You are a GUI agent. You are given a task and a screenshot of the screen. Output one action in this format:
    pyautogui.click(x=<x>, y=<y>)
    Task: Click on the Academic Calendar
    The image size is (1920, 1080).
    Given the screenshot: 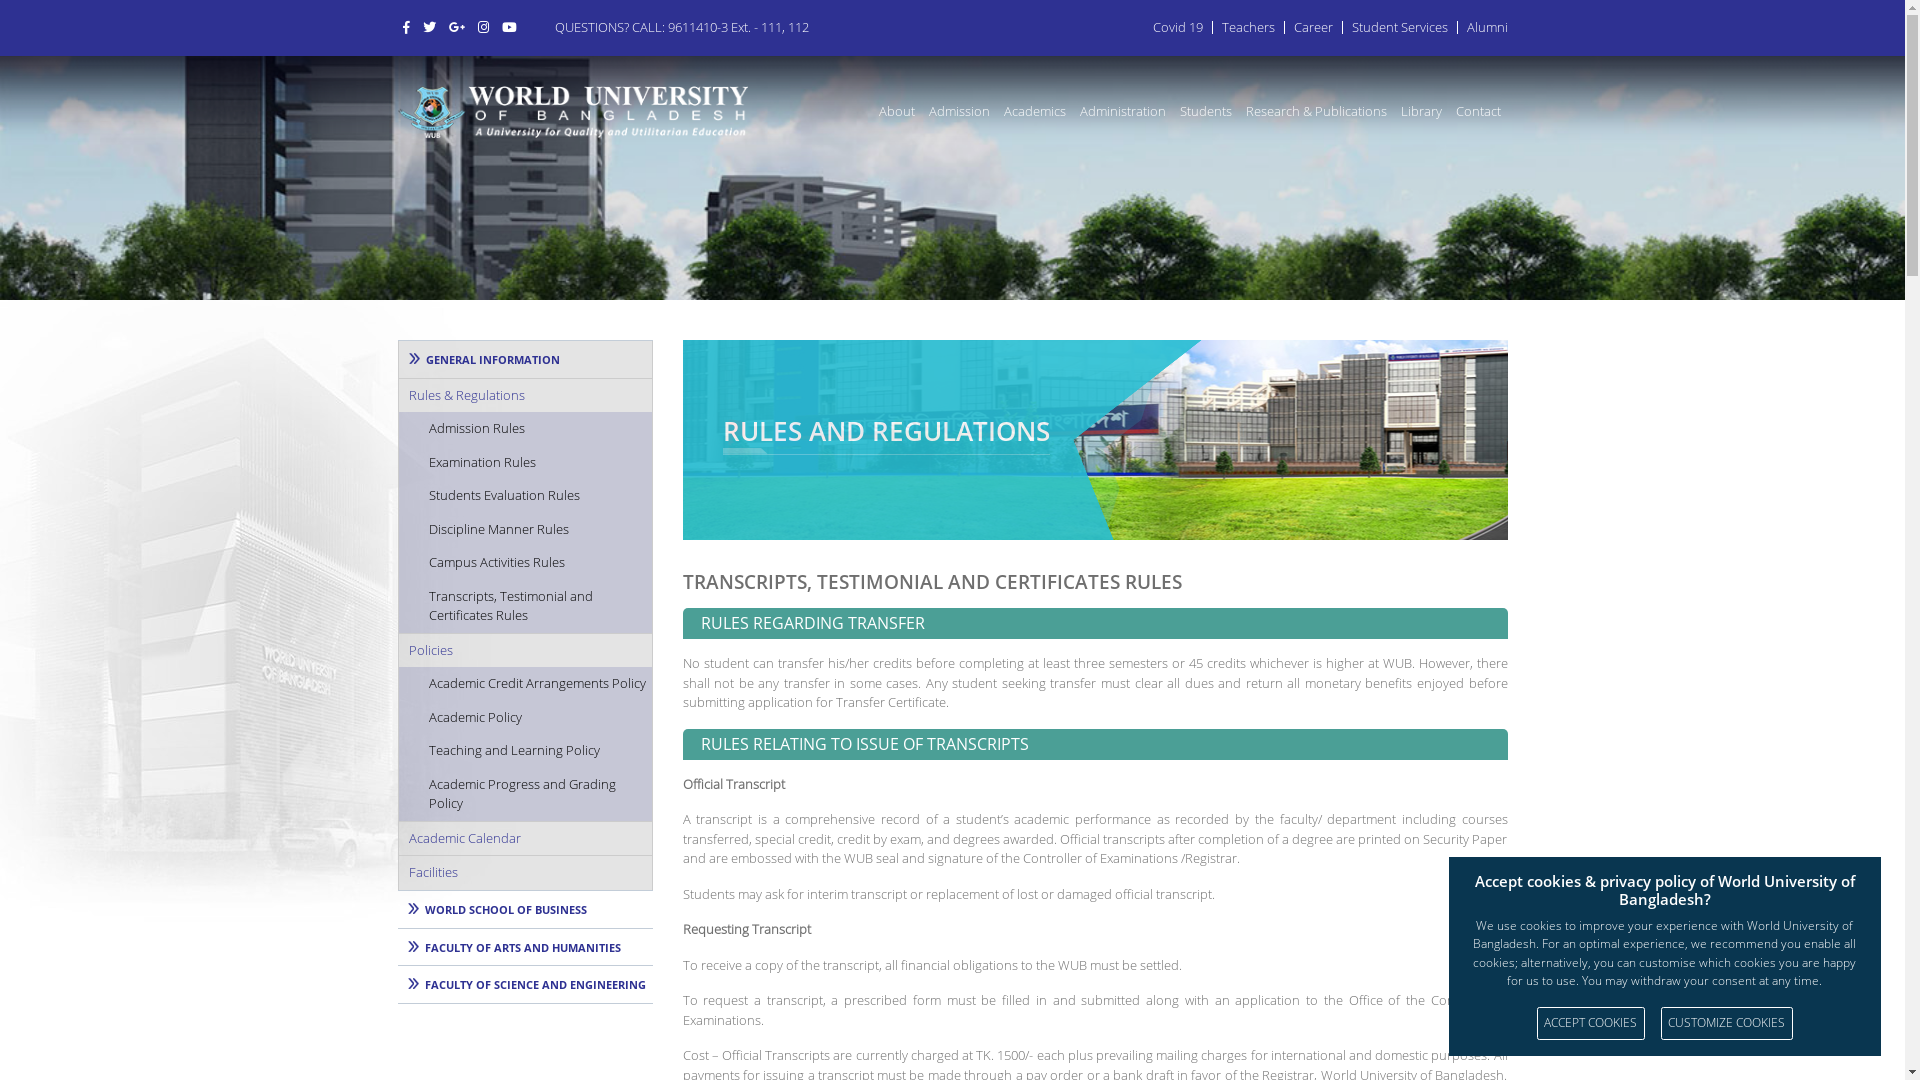 What is the action you would take?
    pyautogui.click(x=524, y=838)
    